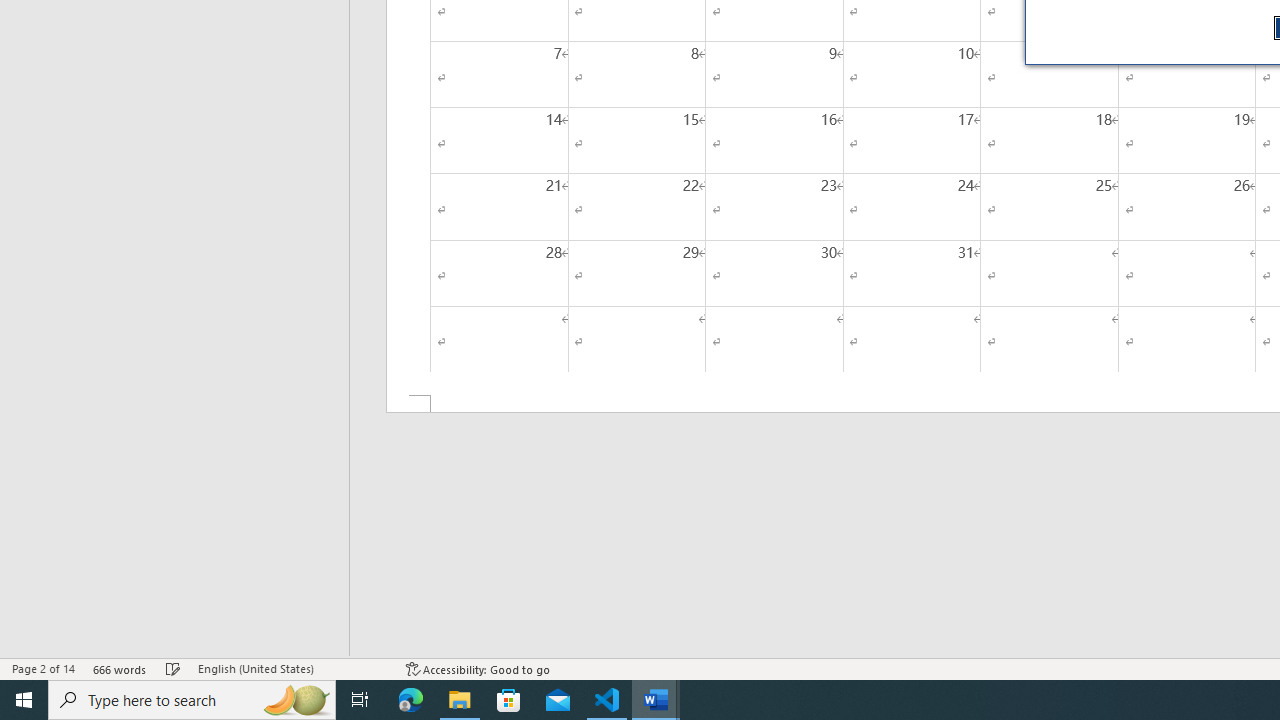 This screenshot has height=720, width=1280. What do you see at coordinates (607, 700) in the screenshot?
I see `Visual Studio Code - 1 running window` at bounding box center [607, 700].